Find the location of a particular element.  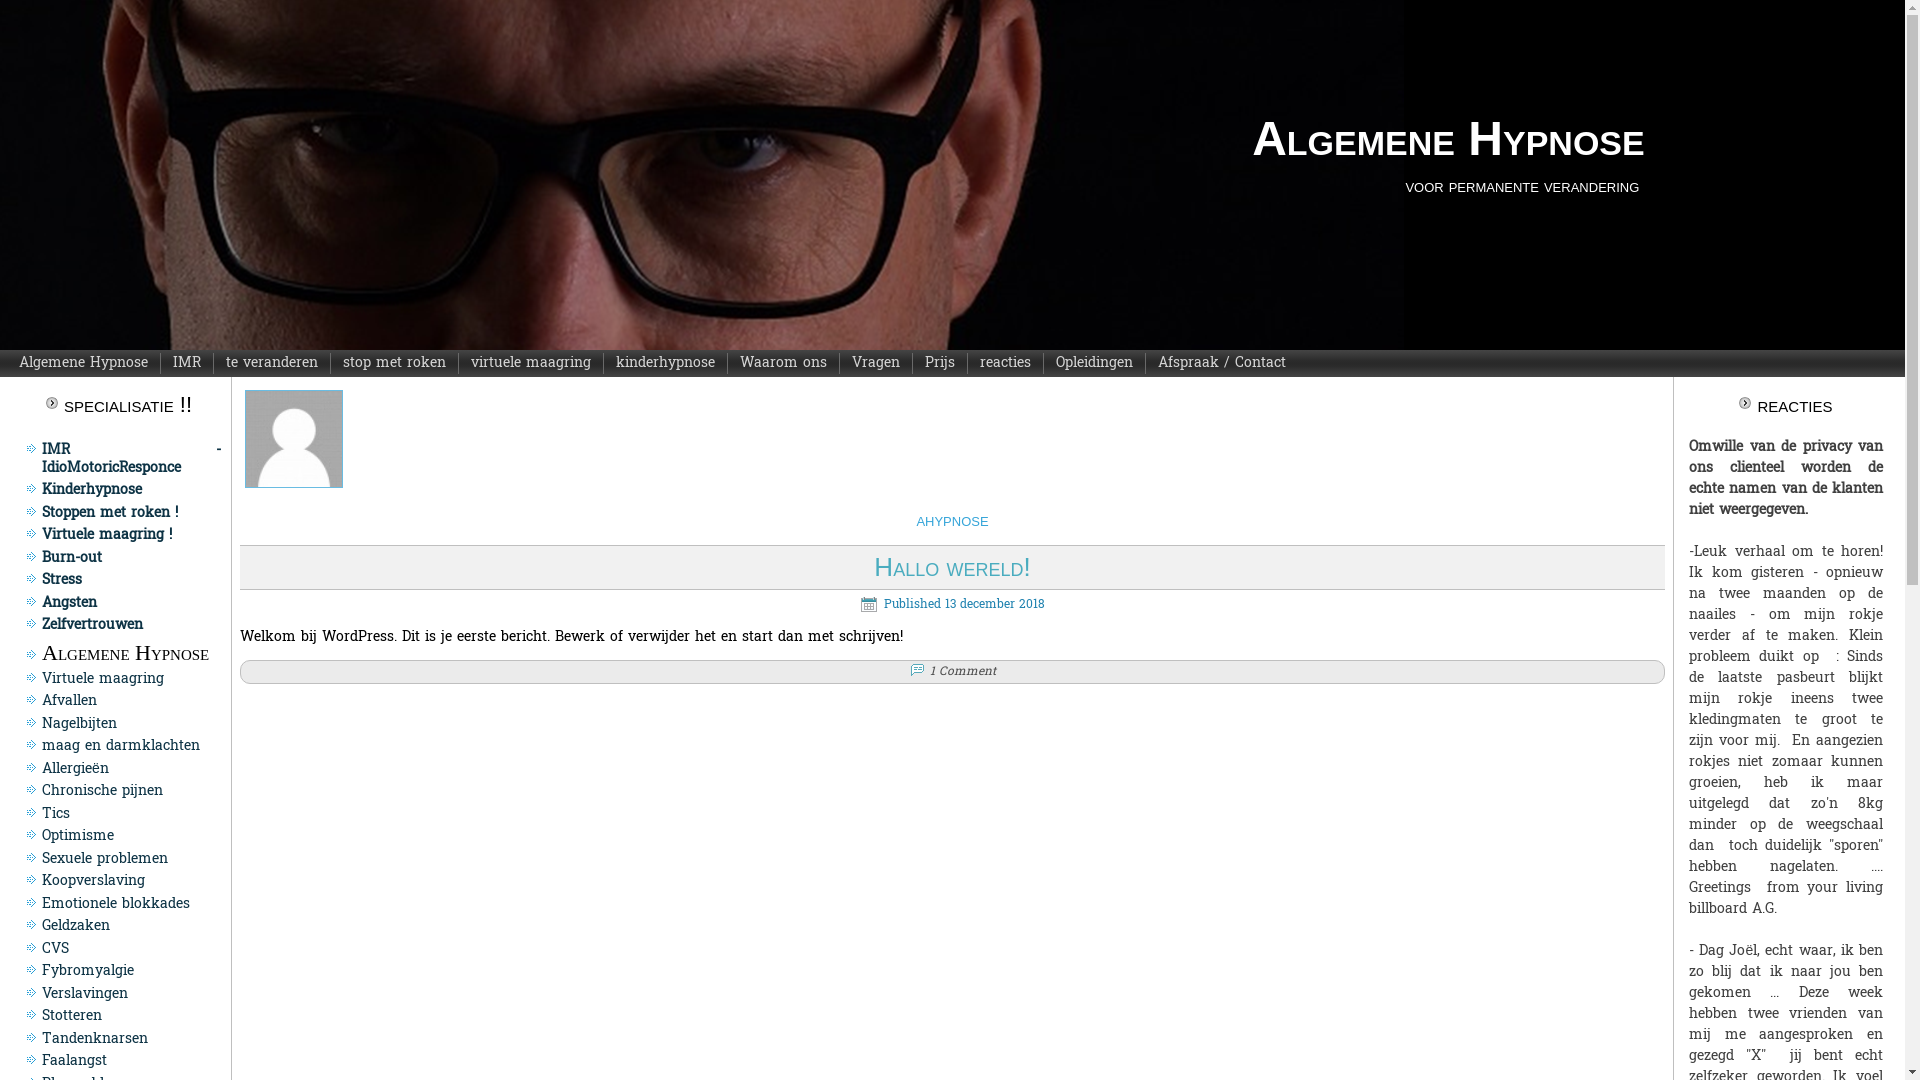

kinderhypnose is located at coordinates (666, 364).